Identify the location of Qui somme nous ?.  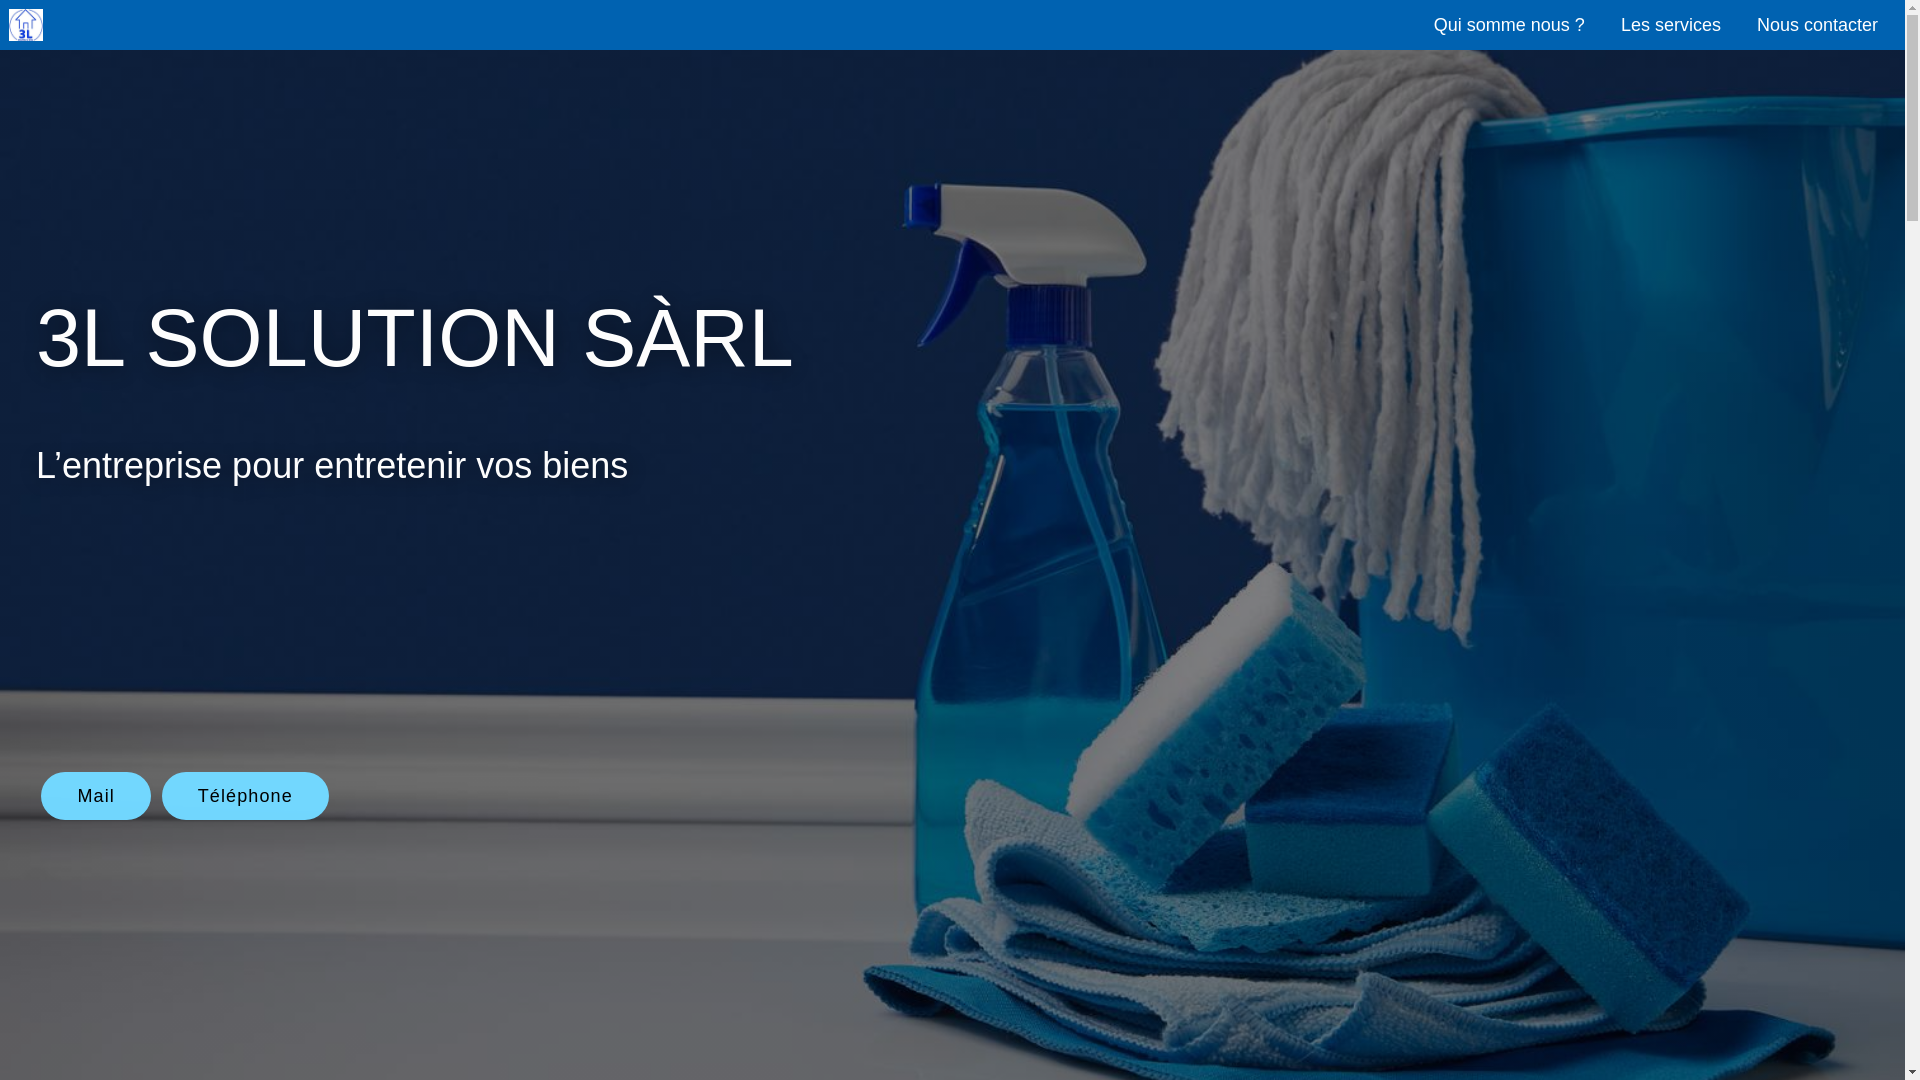
(1510, 24).